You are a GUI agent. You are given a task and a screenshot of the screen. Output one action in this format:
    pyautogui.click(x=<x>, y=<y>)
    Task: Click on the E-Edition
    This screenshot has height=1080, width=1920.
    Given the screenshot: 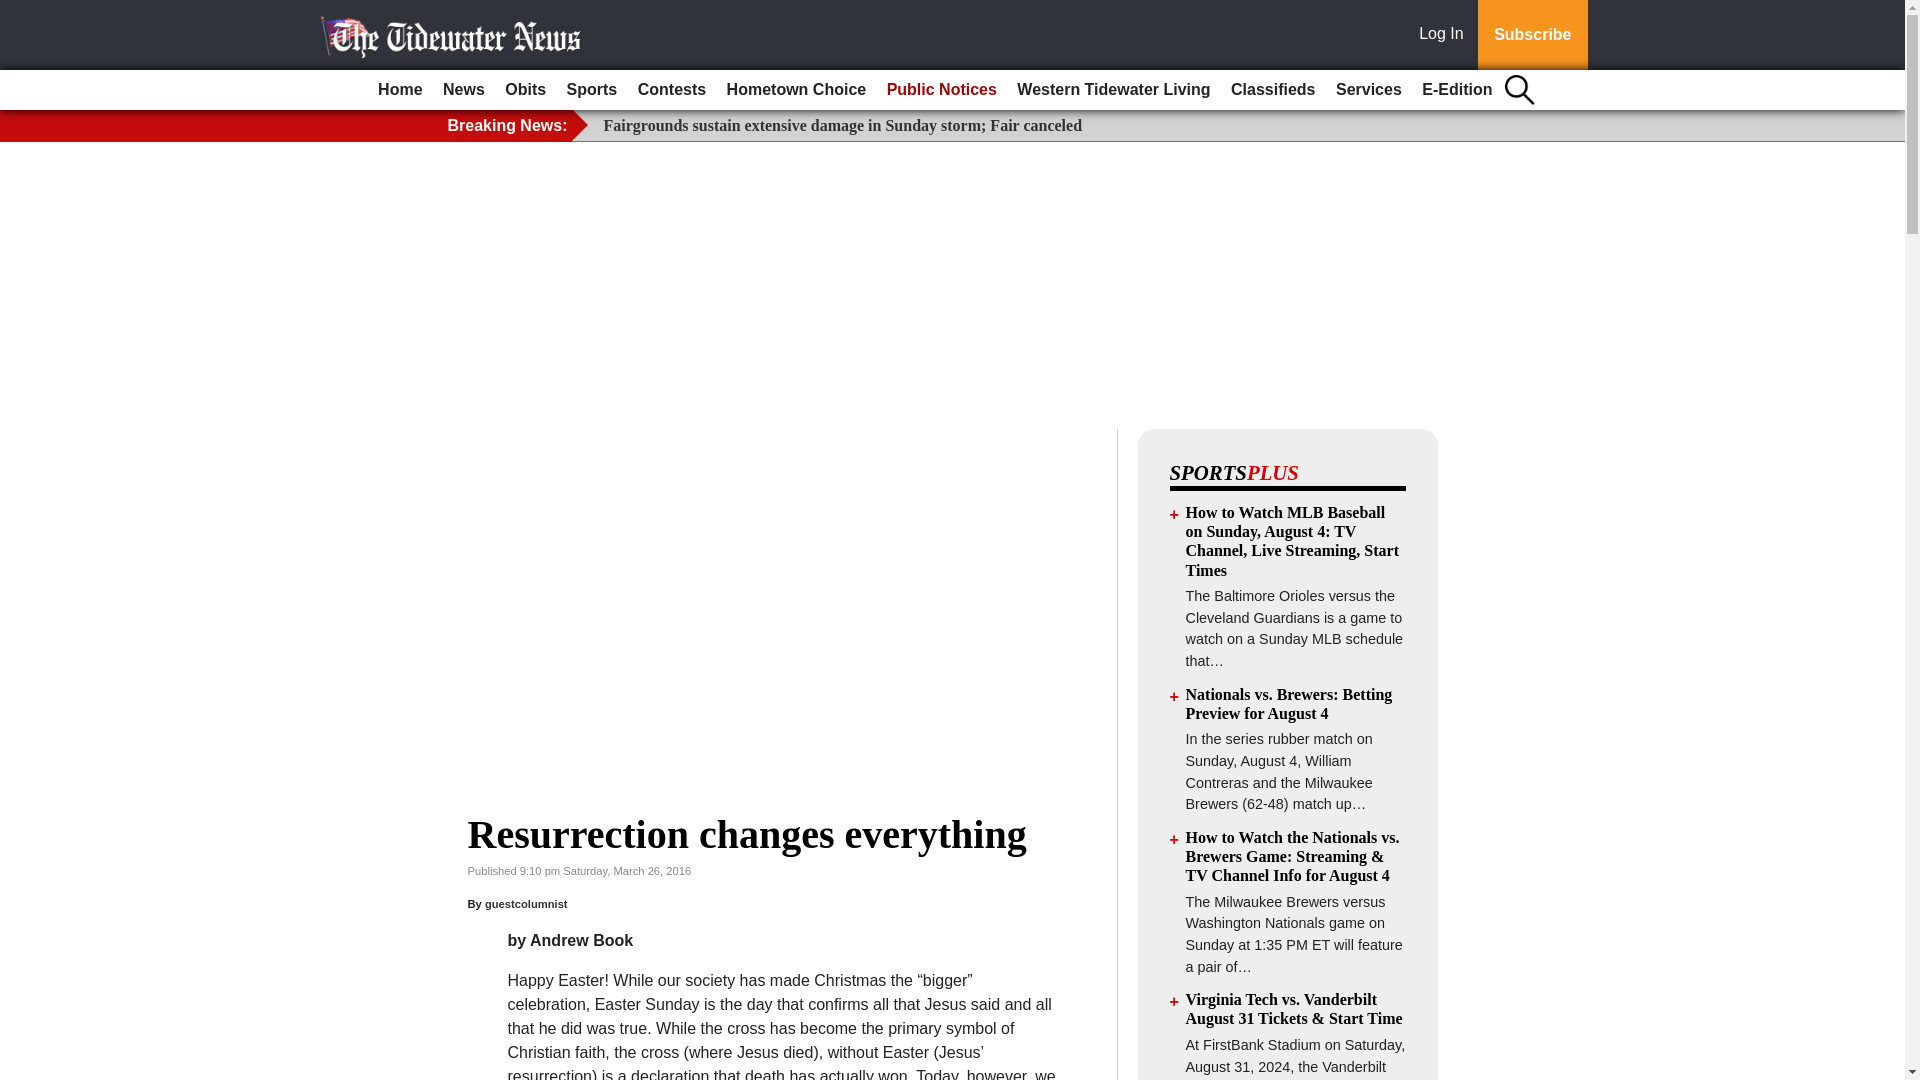 What is the action you would take?
    pyautogui.click(x=1456, y=90)
    